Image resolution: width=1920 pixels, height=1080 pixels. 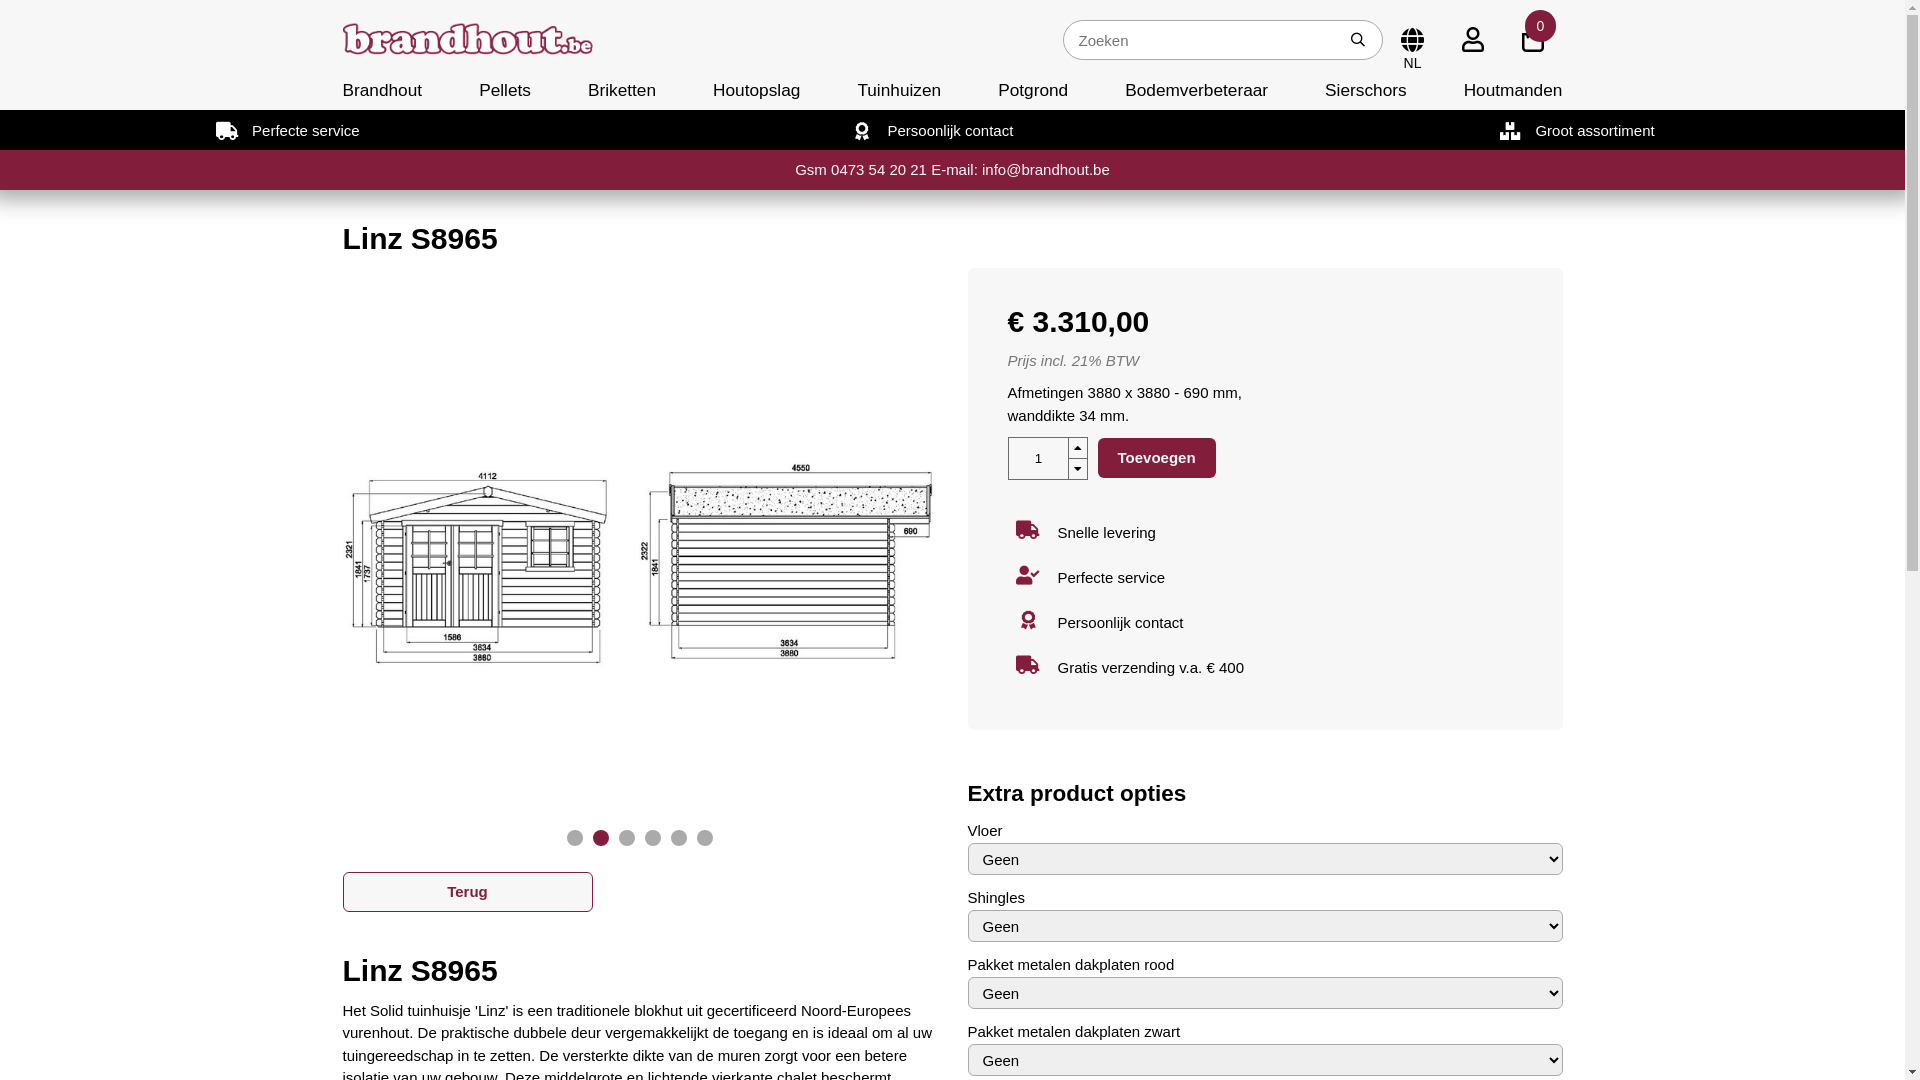 I want to click on Pellets, so click(x=505, y=90).